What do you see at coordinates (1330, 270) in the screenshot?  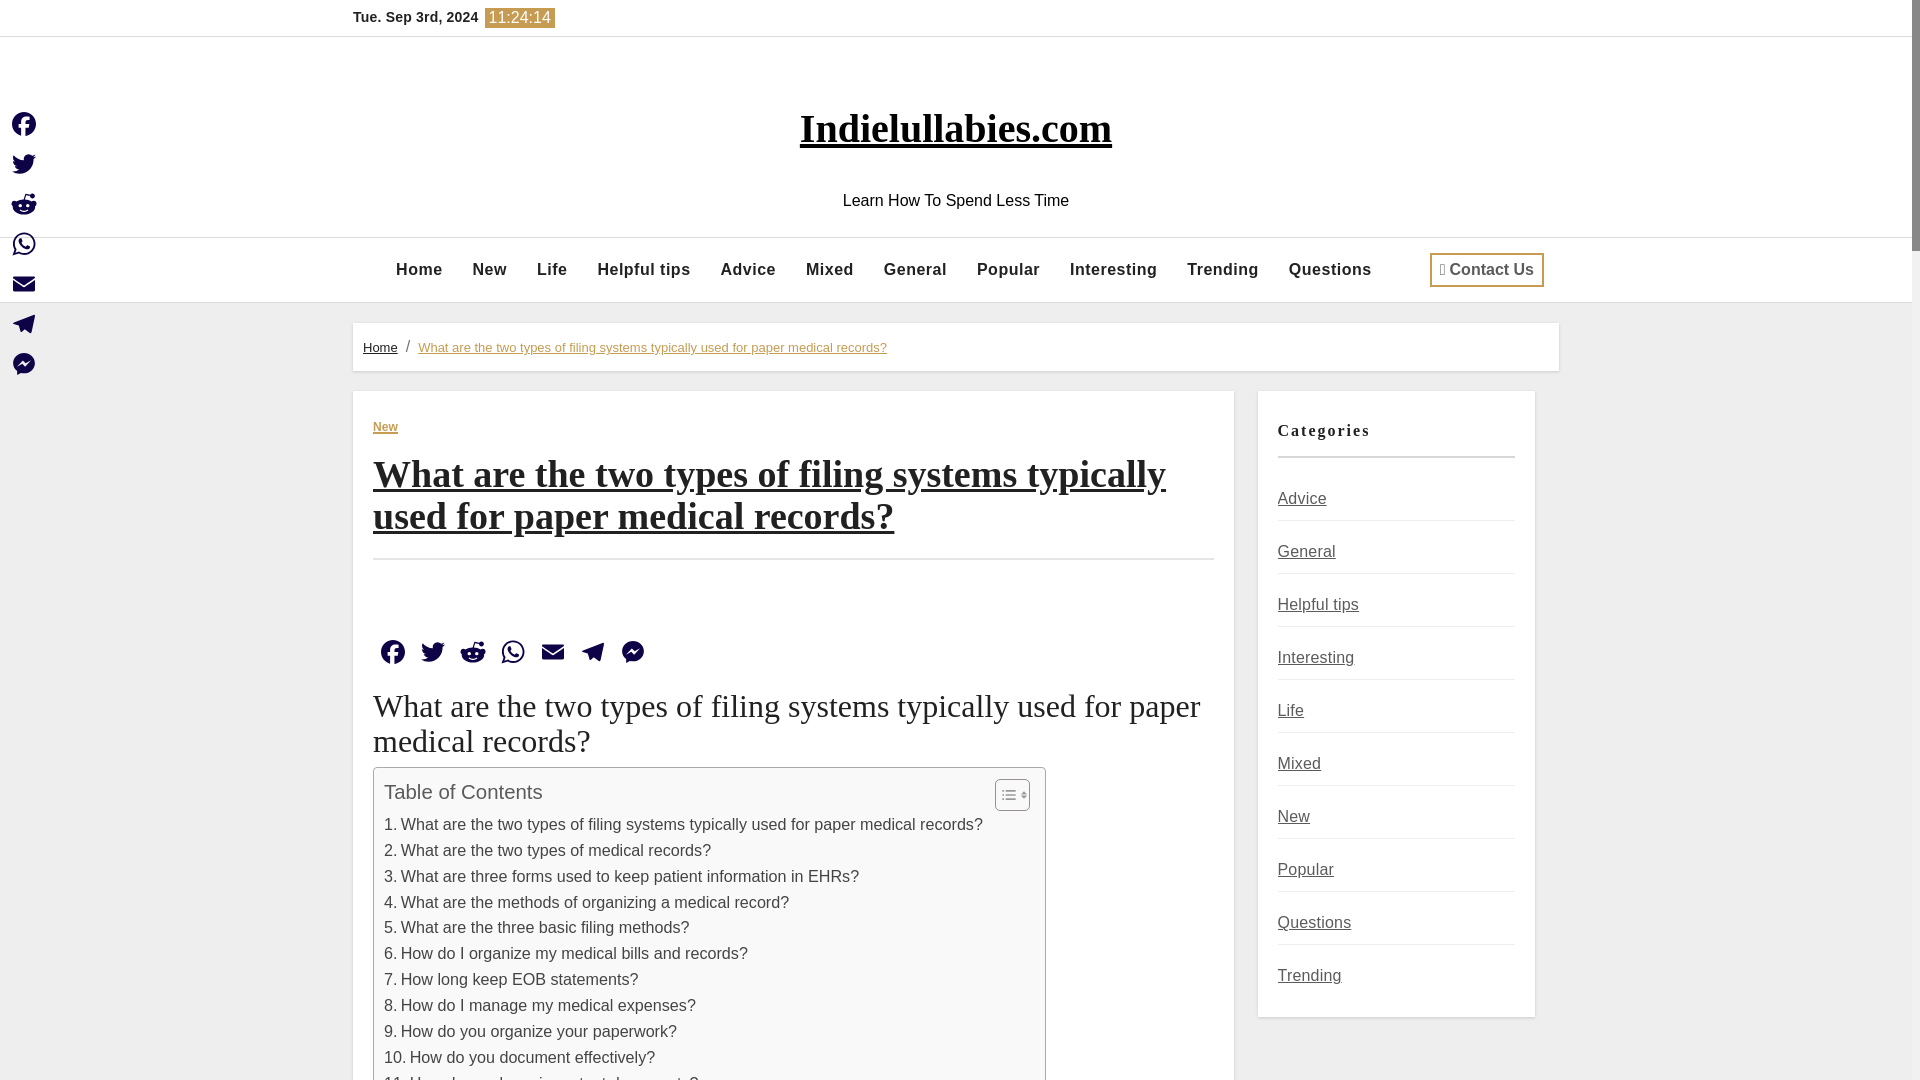 I see `Questions` at bounding box center [1330, 270].